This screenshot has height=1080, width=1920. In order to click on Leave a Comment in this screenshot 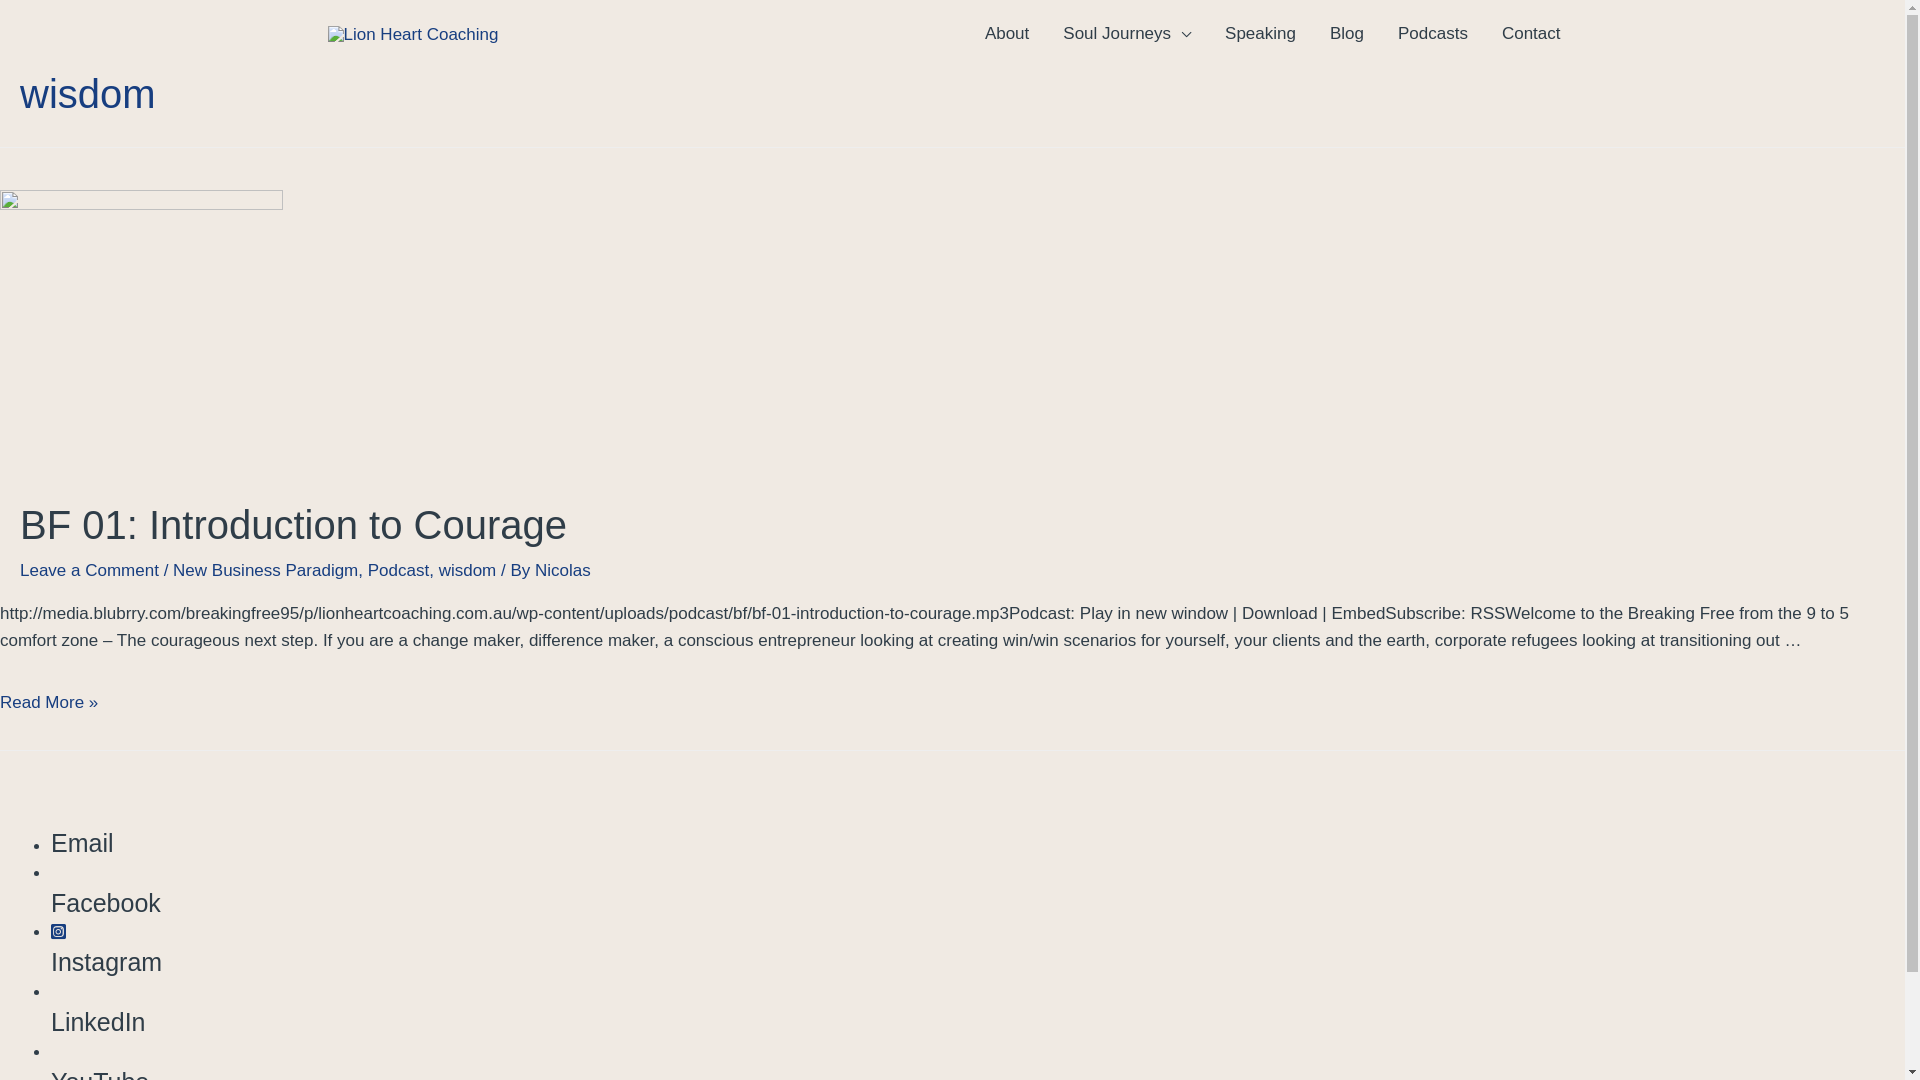, I will do `click(90, 570)`.